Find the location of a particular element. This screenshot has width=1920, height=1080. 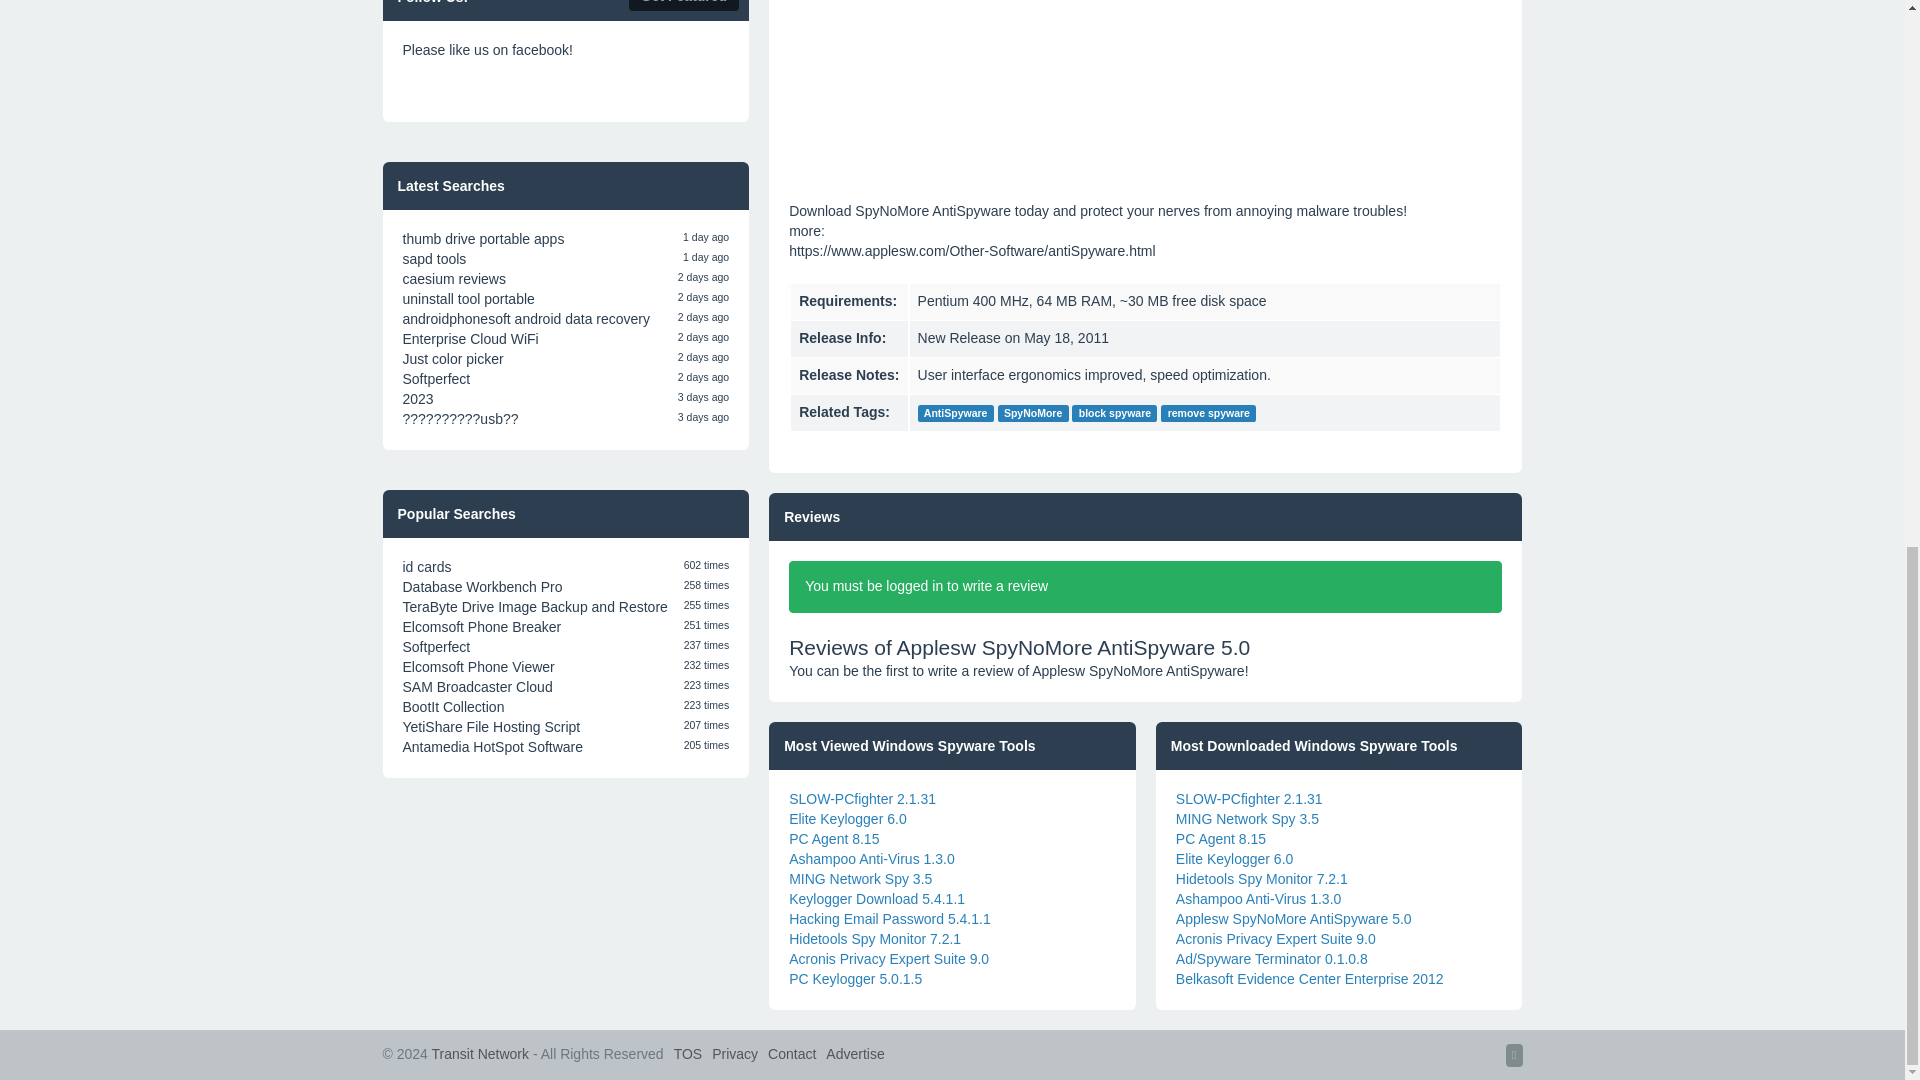

Get Featured is located at coordinates (684, 5).